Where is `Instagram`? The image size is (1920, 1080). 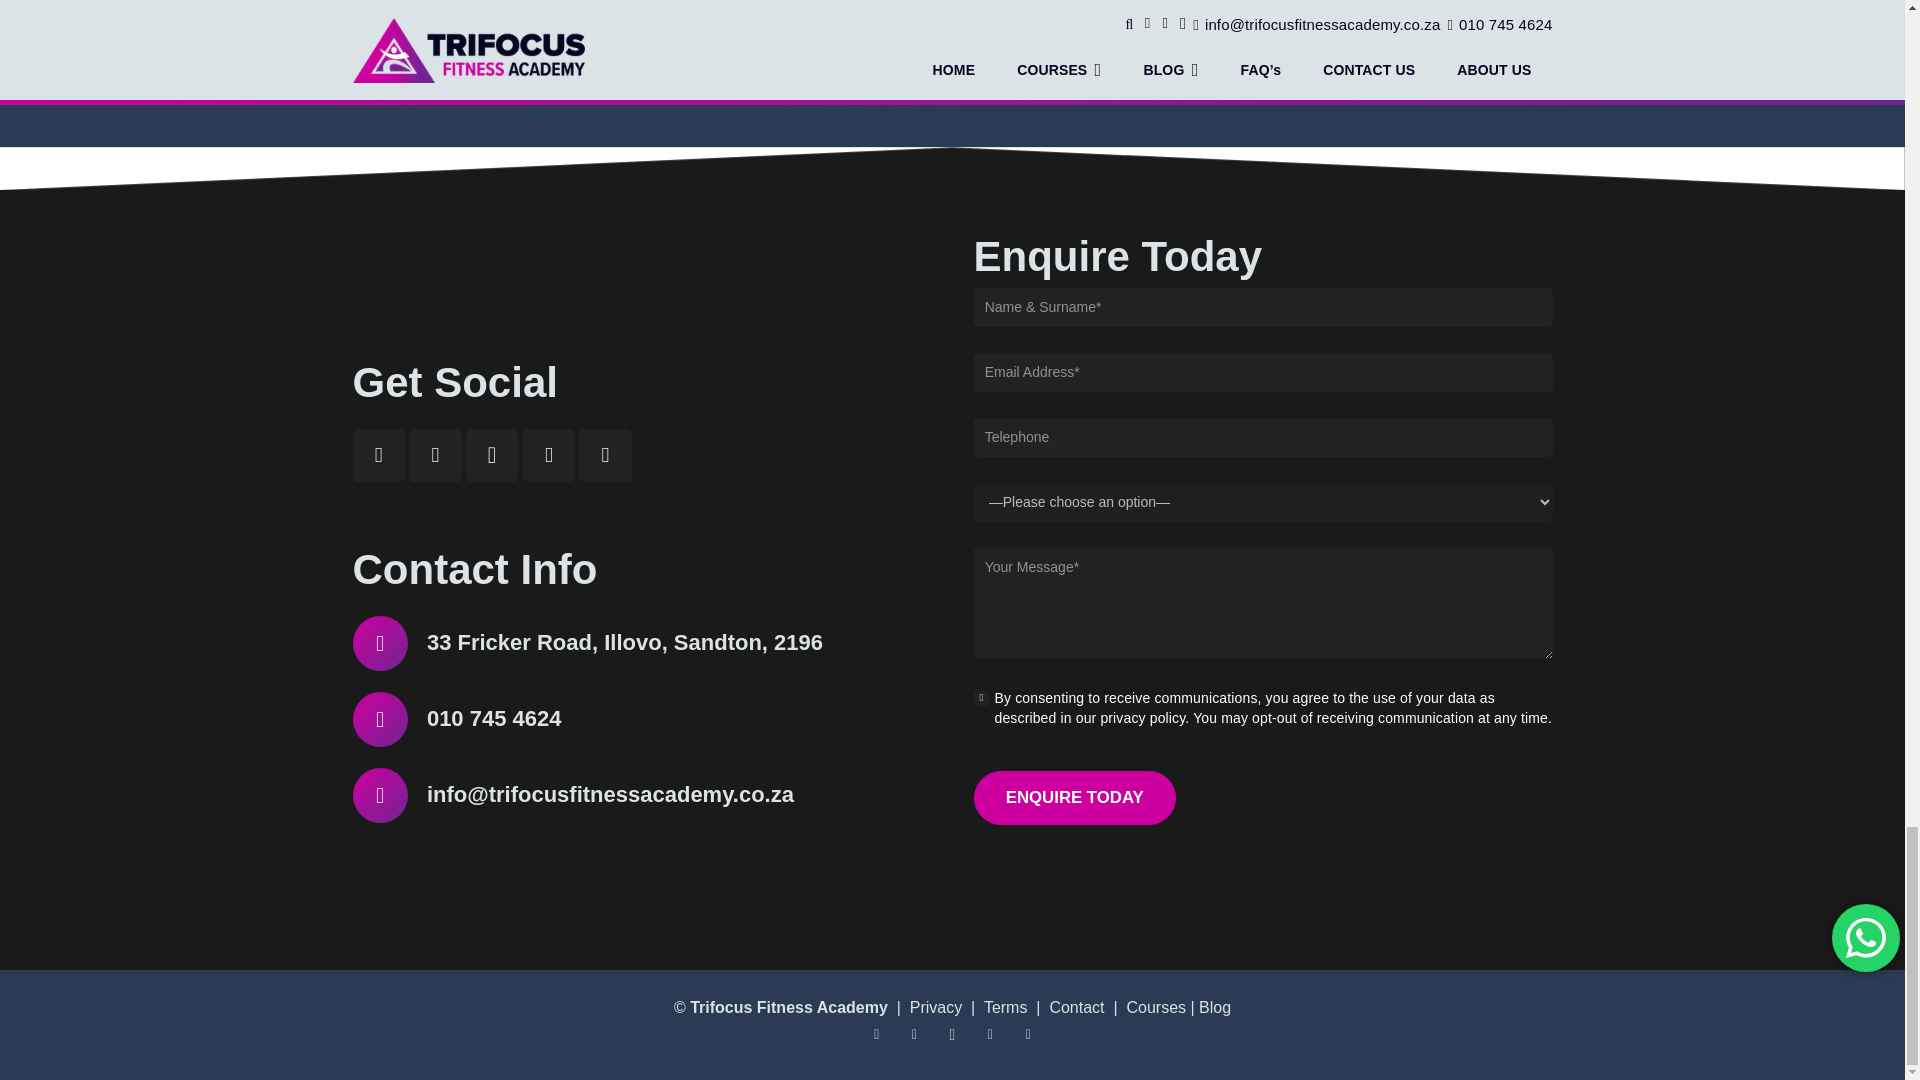
Instagram is located at coordinates (492, 454).